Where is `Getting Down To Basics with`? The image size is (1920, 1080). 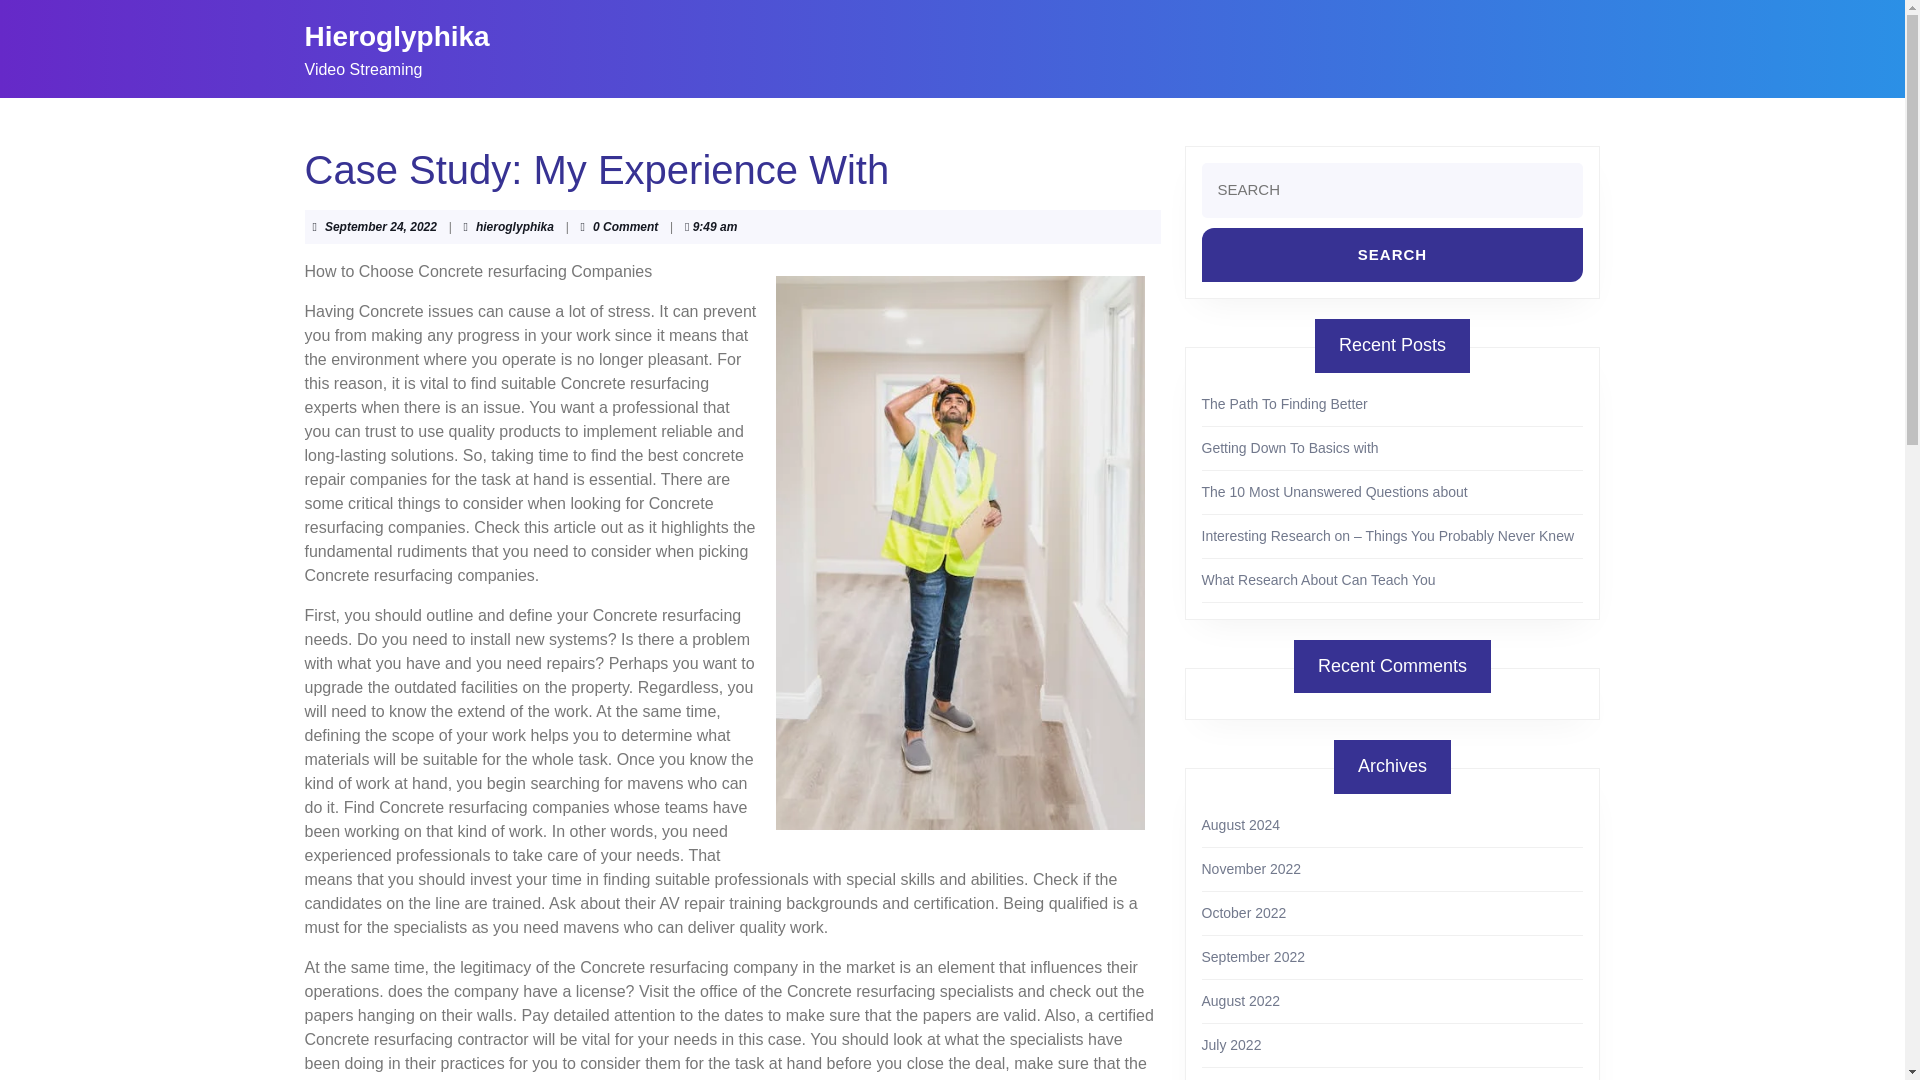 Getting Down To Basics with is located at coordinates (1290, 447).